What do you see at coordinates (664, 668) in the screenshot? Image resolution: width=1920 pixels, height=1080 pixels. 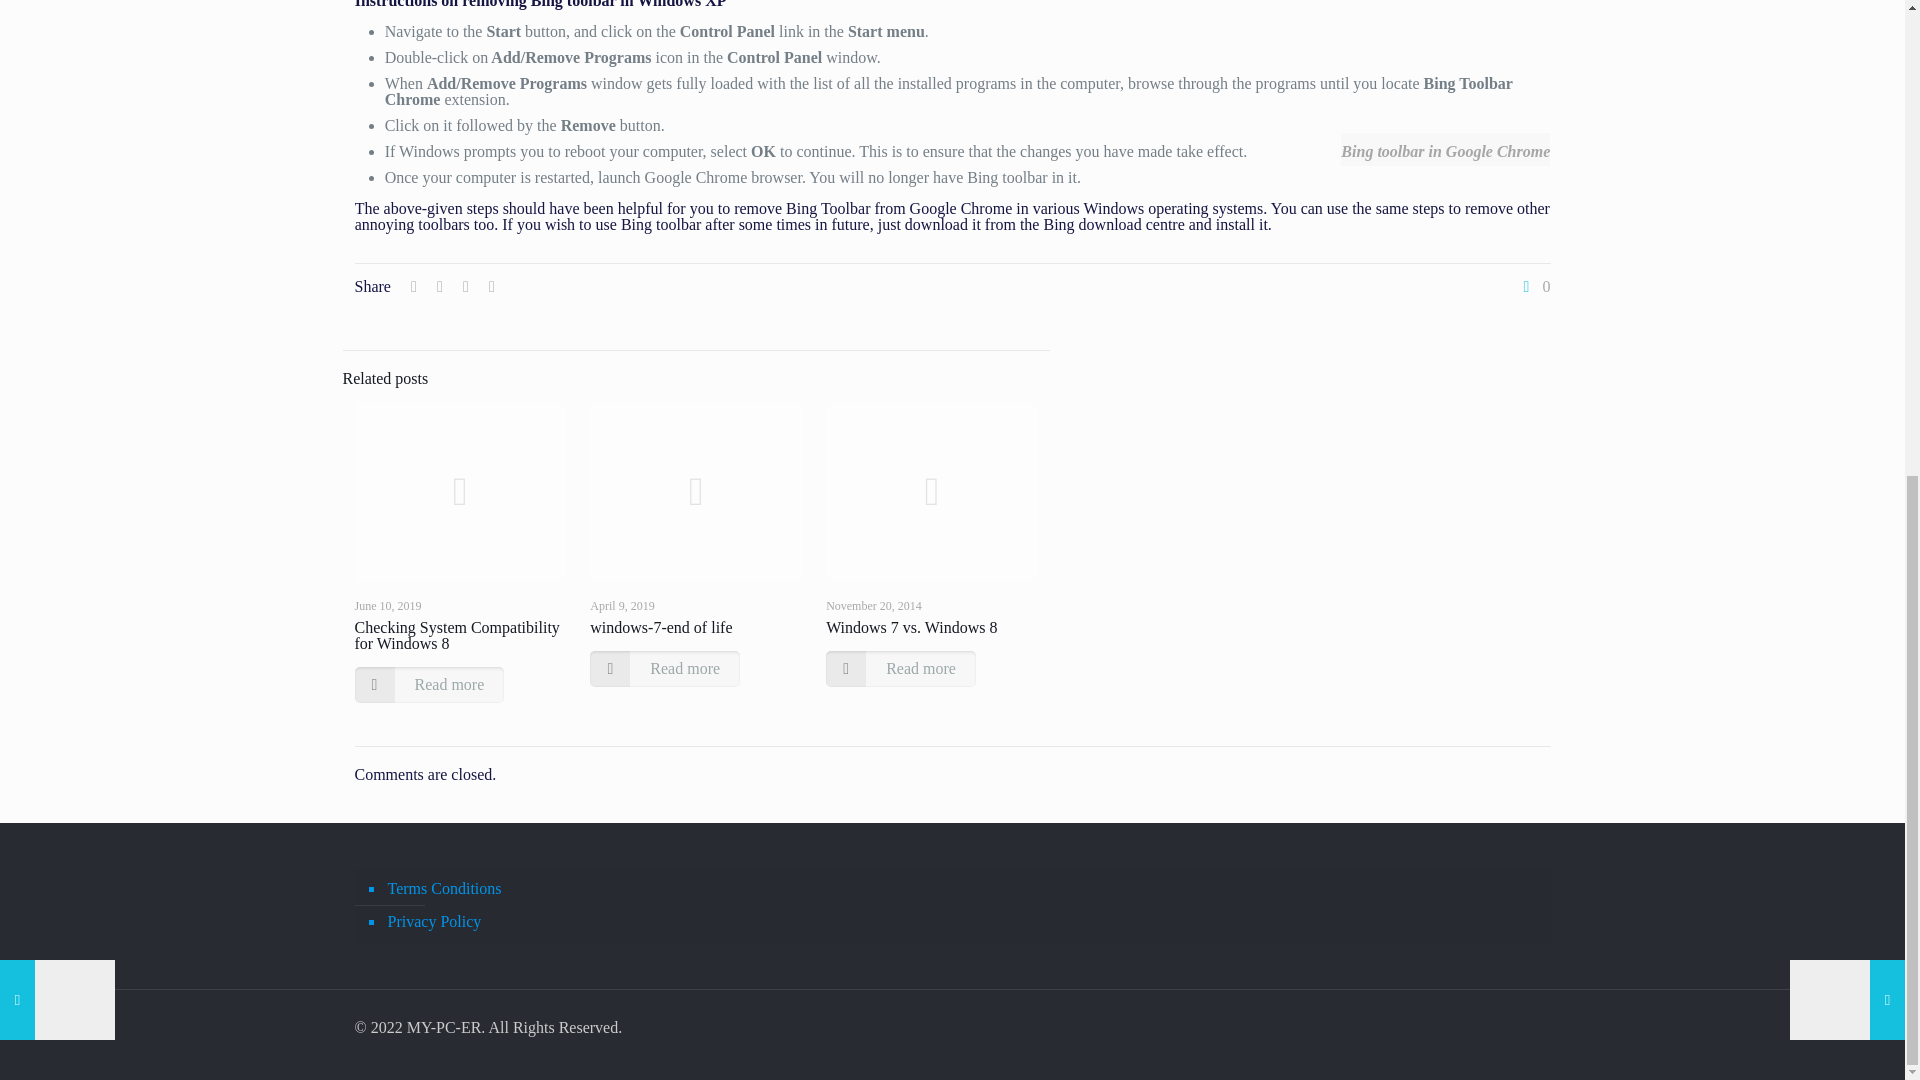 I see `Read more` at bounding box center [664, 668].